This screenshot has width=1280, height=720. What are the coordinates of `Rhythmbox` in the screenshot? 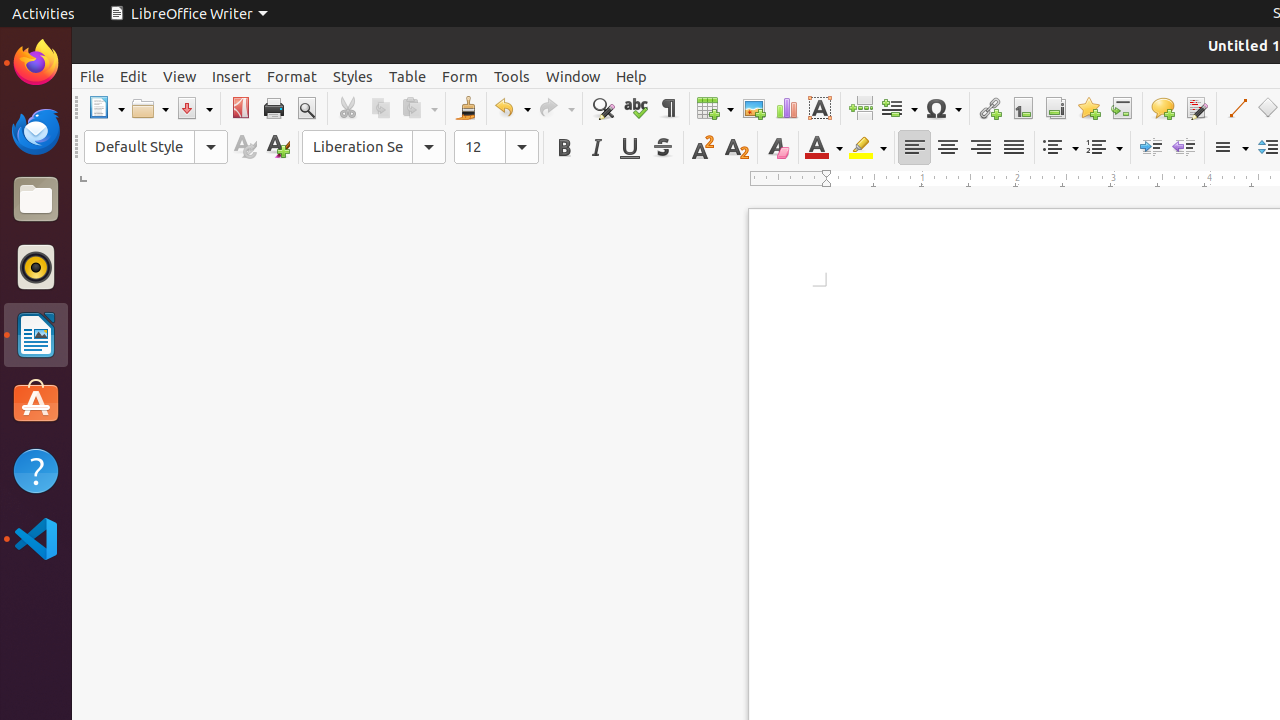 It's located at (36, 267).